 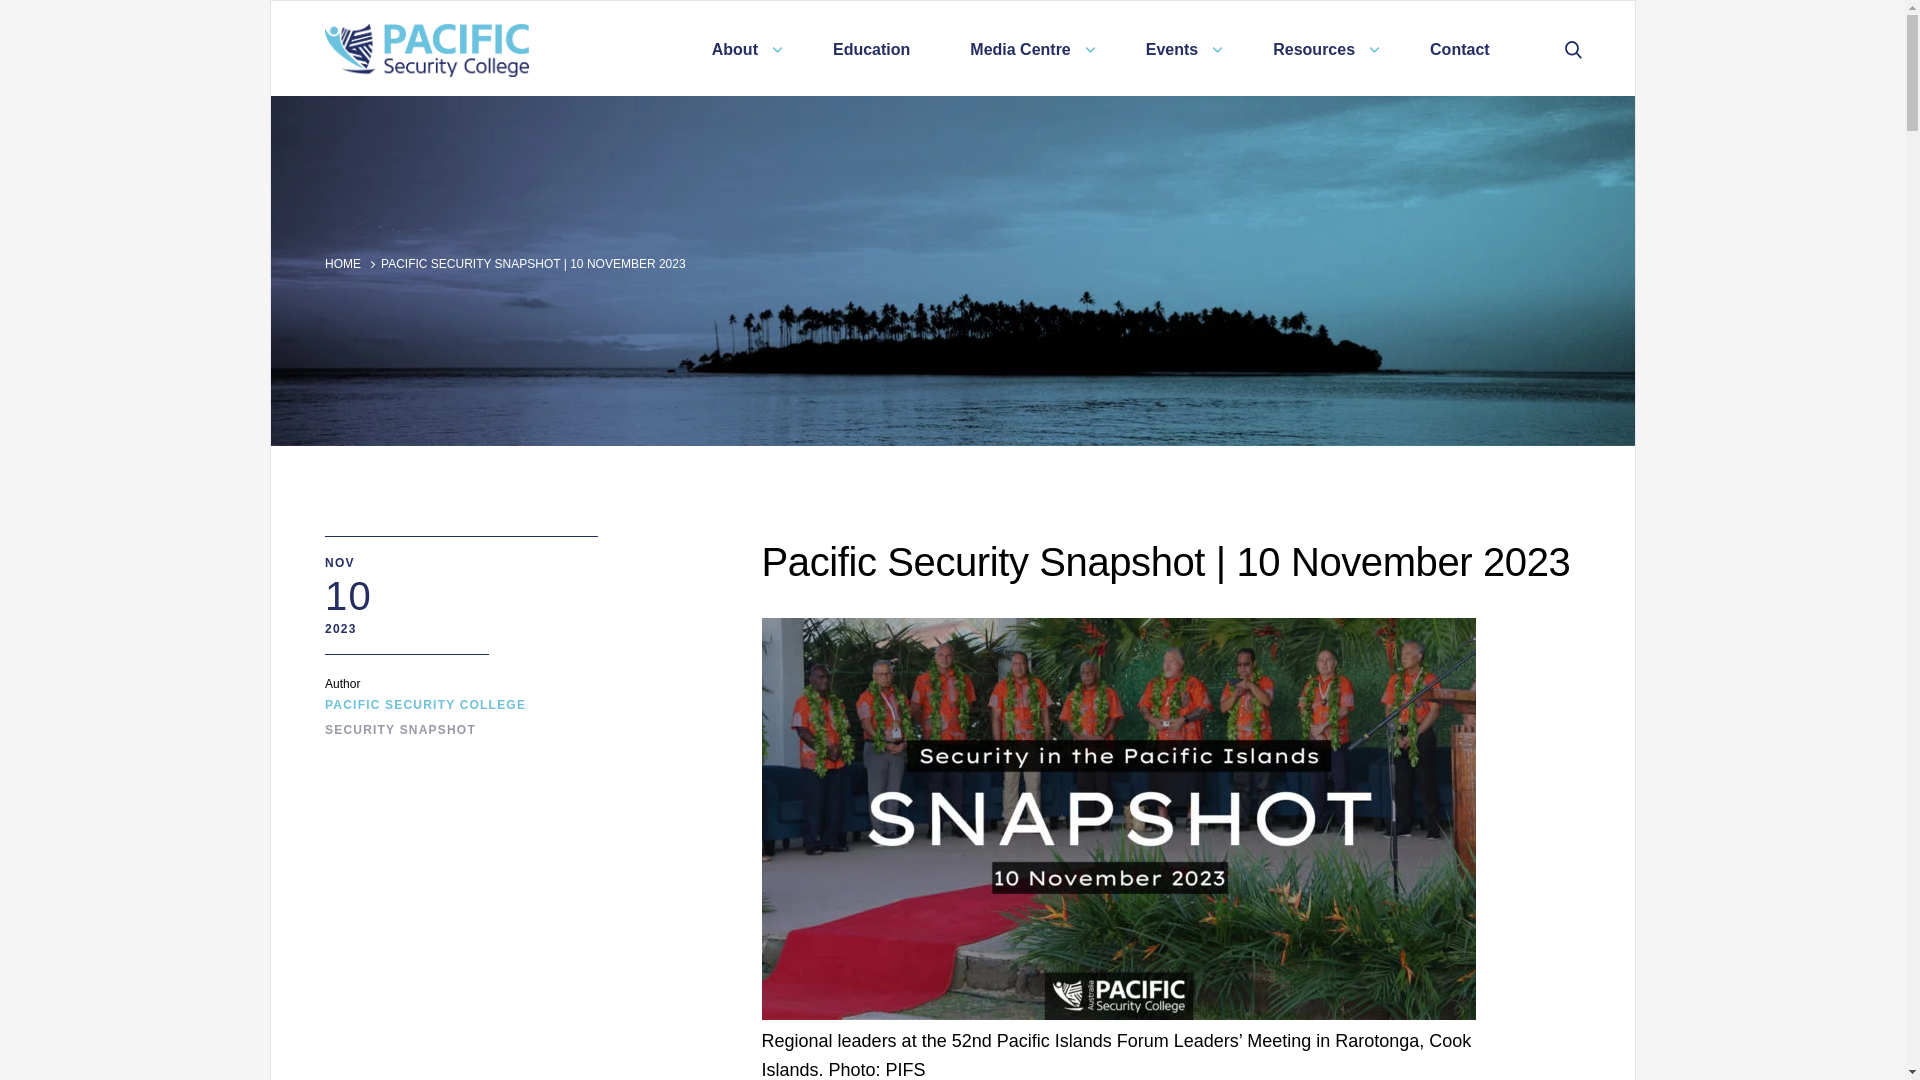 What do you see at coordinates (871, 48) in the screenshot?
I see `Education` at bounding box center [871, 48].